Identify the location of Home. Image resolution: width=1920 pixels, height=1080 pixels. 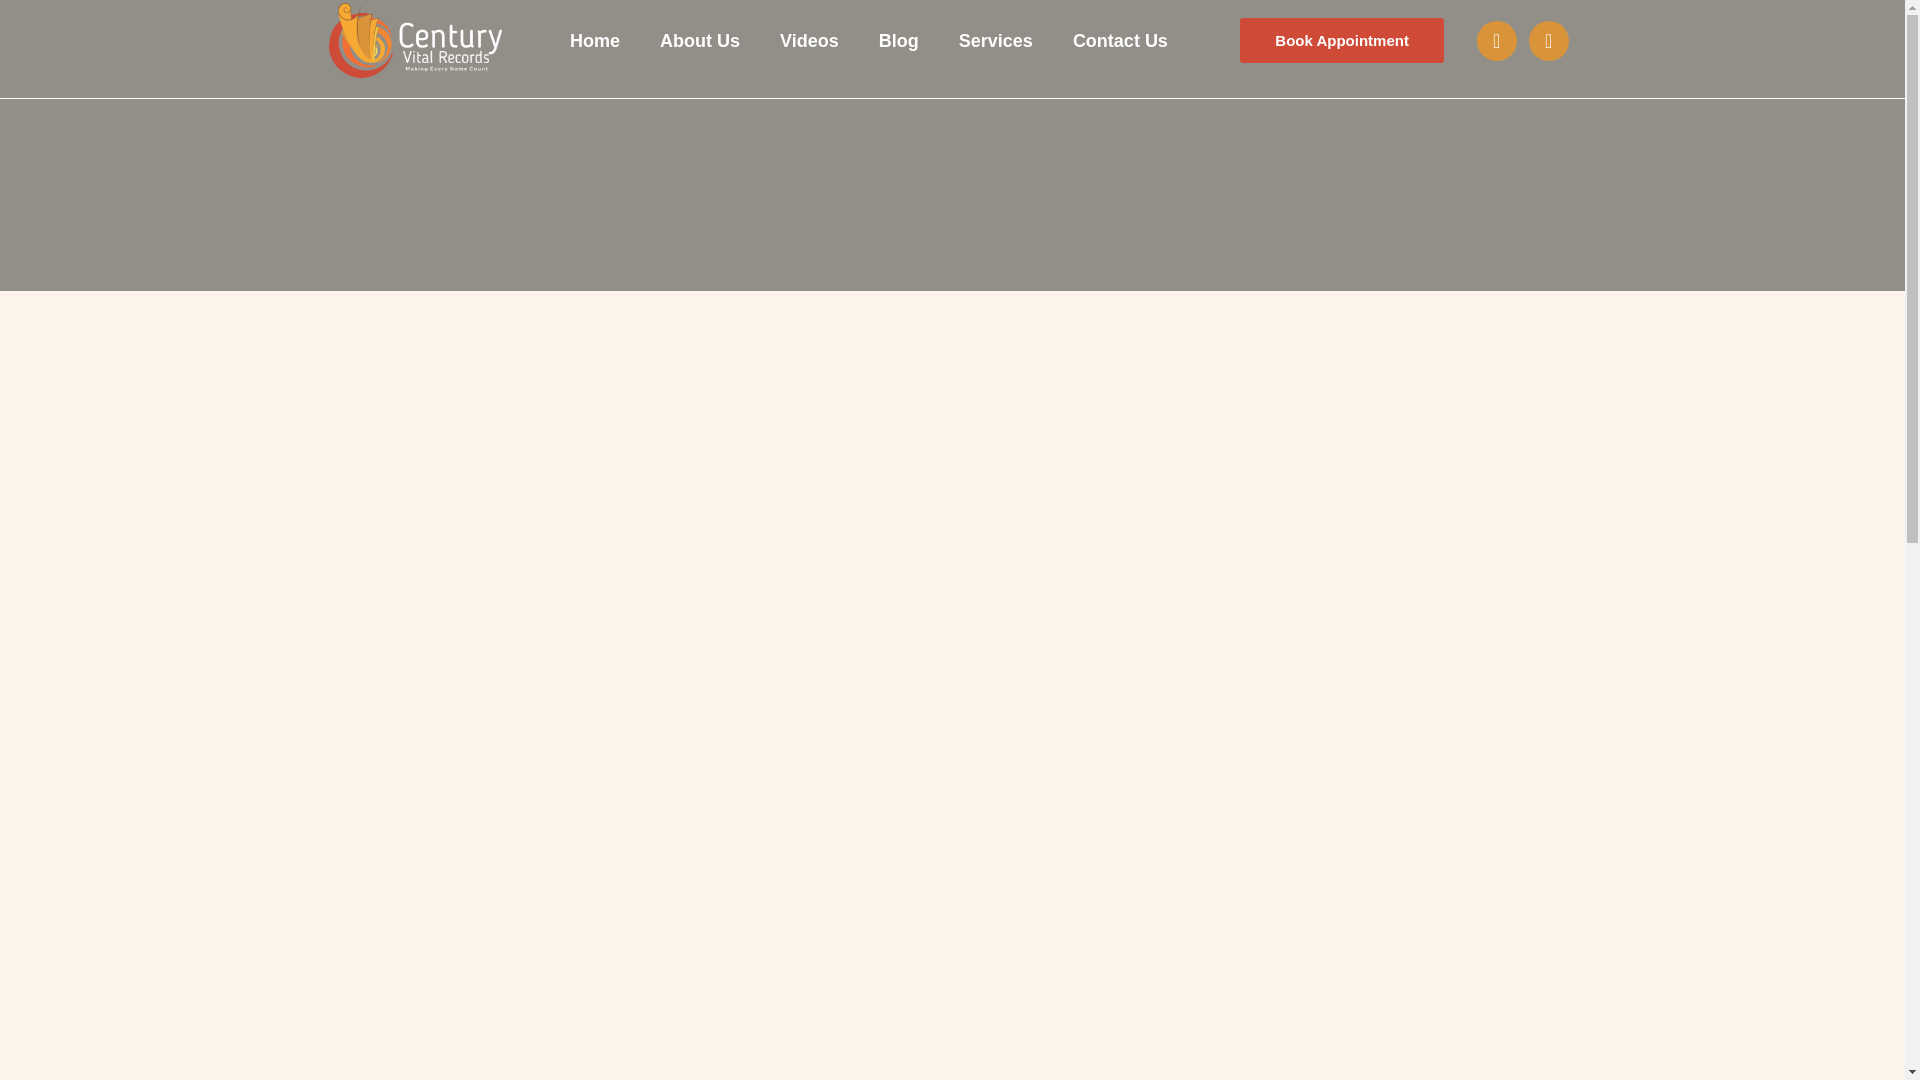
(594, 40).